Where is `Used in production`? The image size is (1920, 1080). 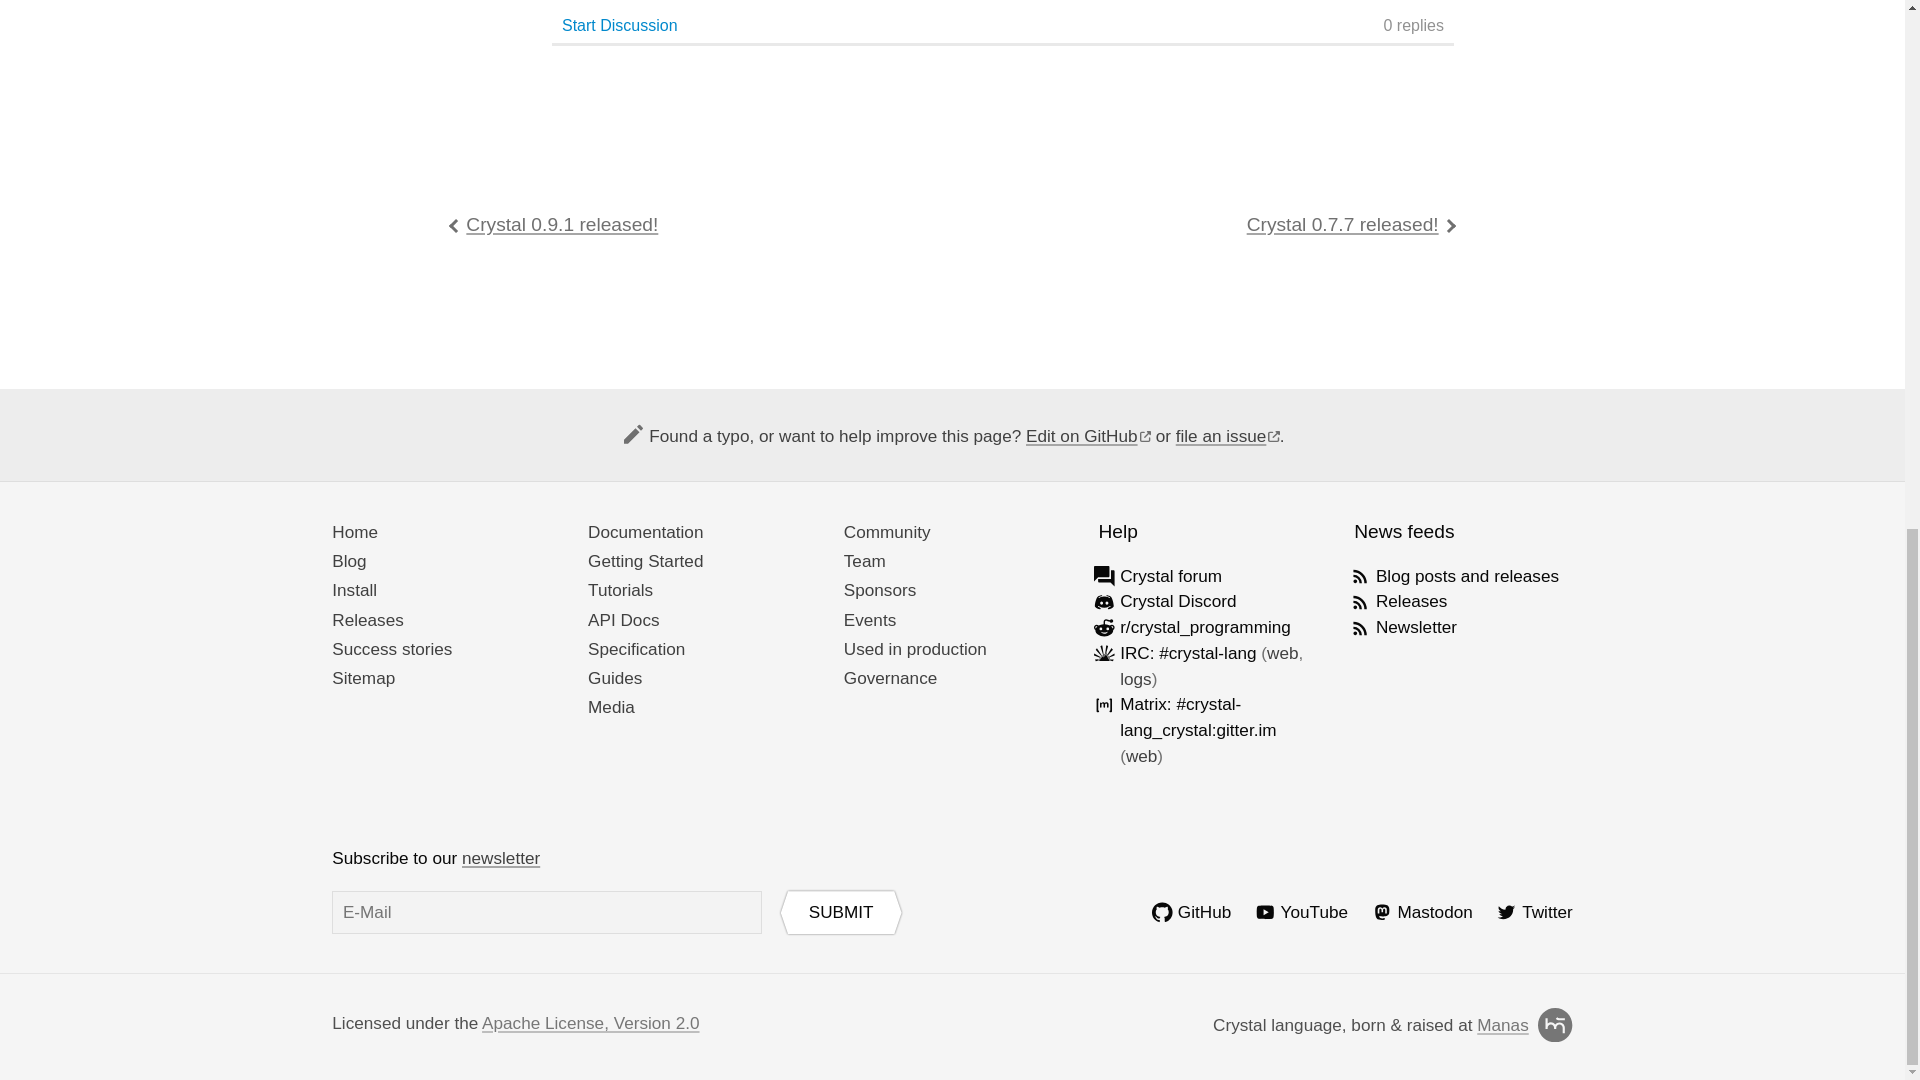 Used in production is located at coordinates (915, 648).